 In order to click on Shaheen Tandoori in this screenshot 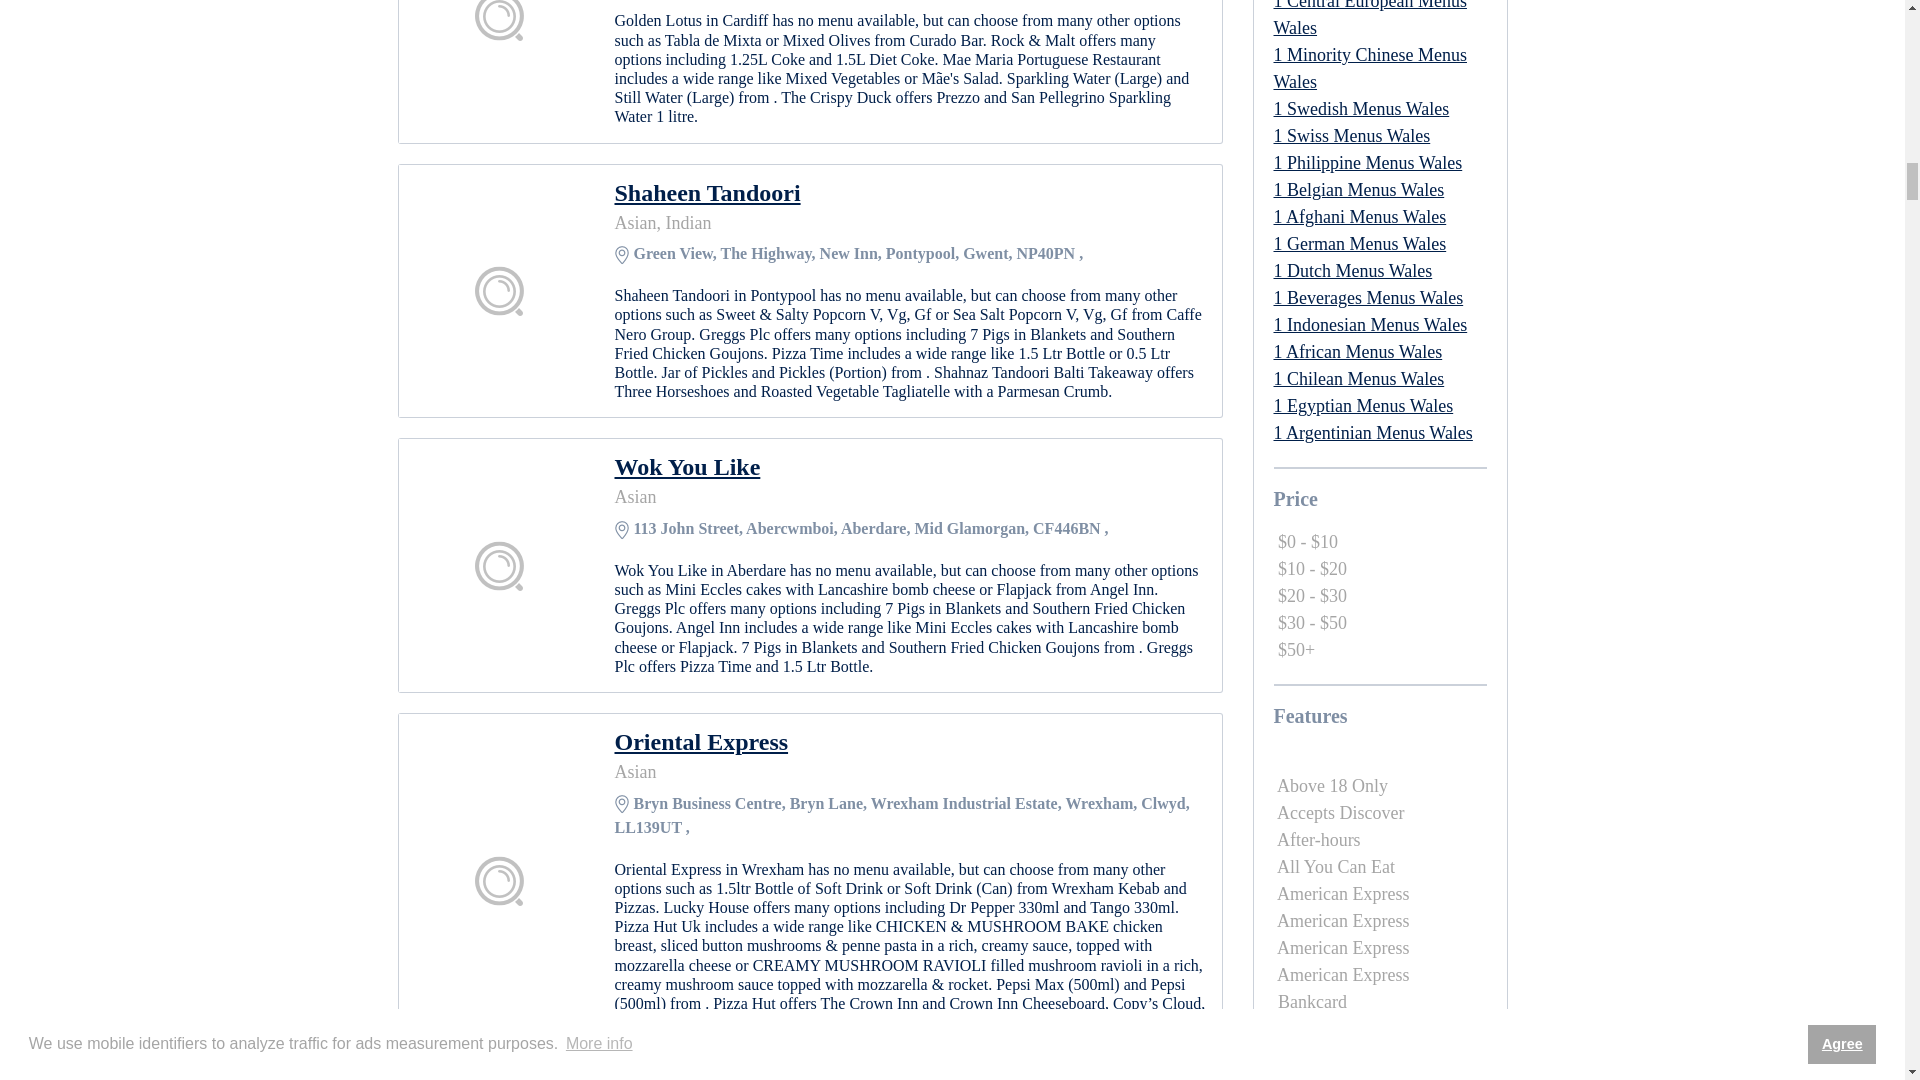, I will do `click(910, 193)`.